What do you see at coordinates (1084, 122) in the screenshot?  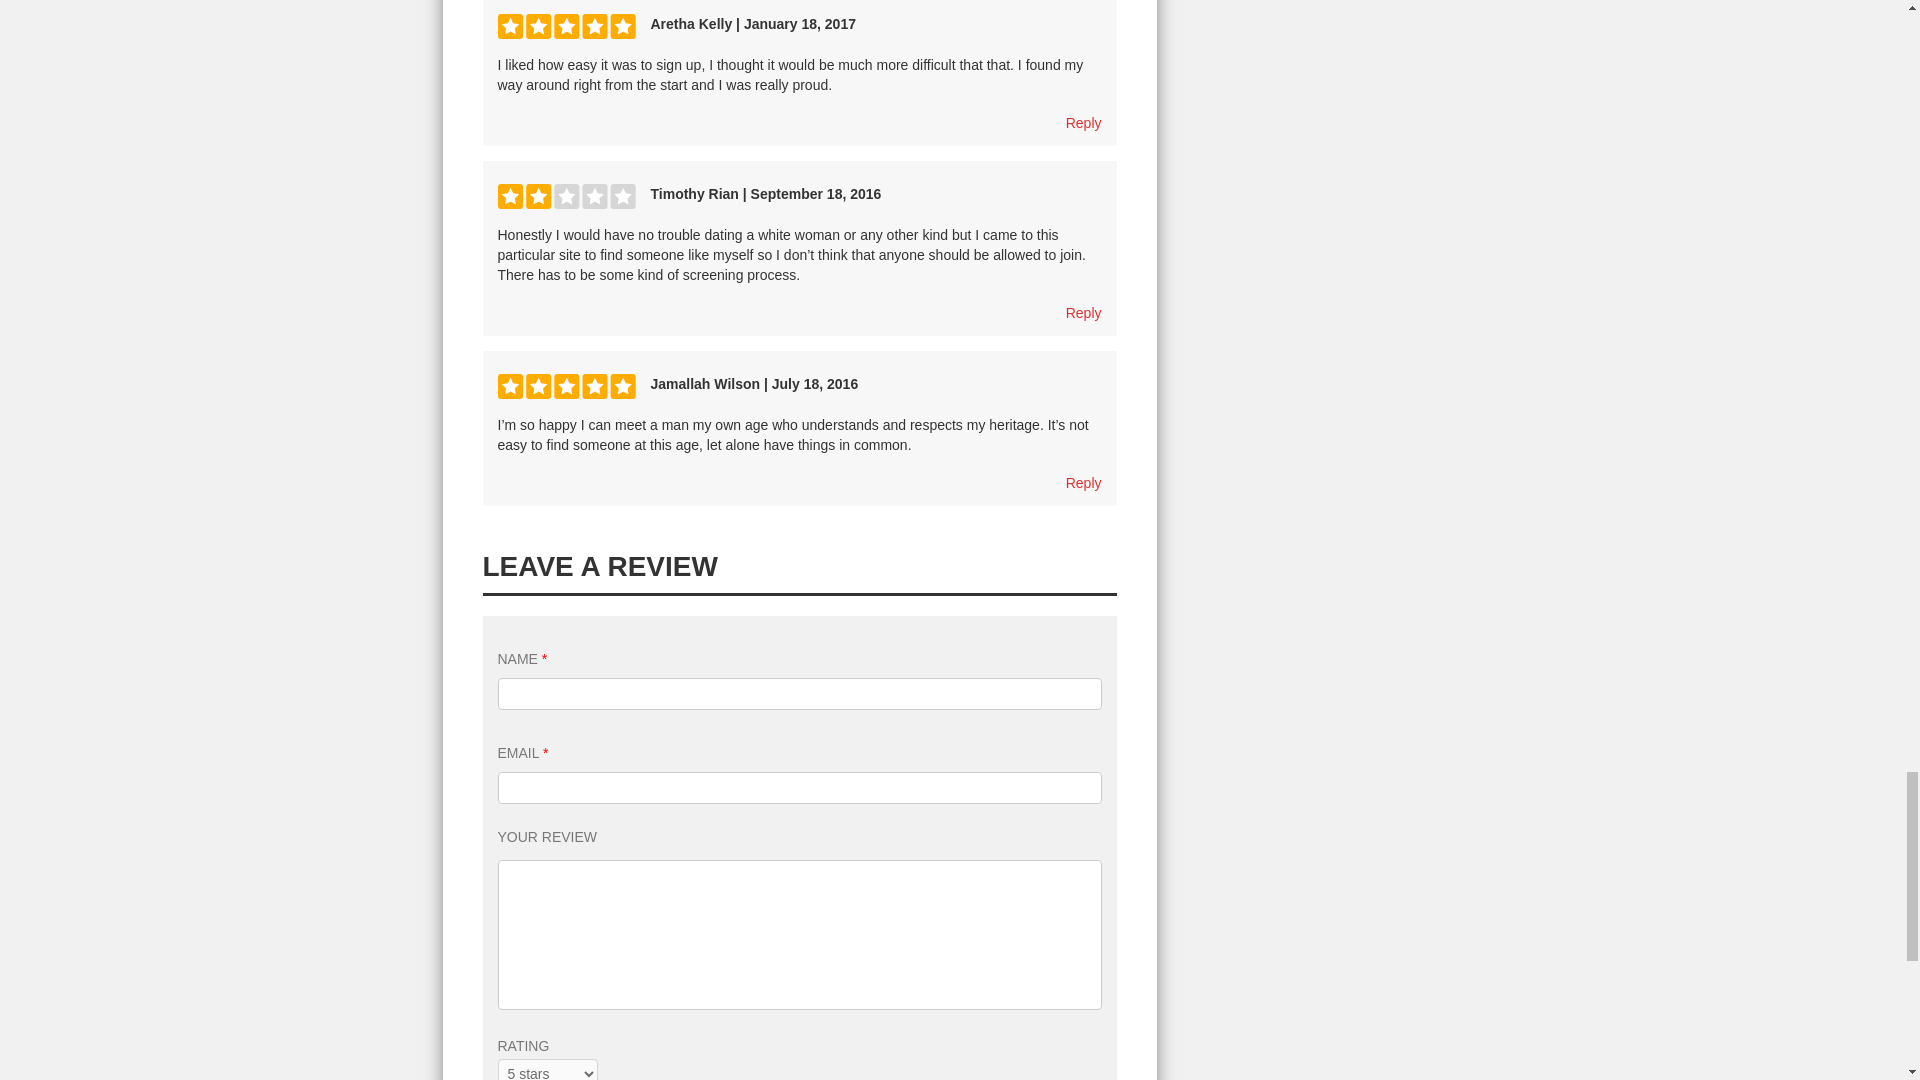 I see `Reply` at bounding box center [1084, 122].